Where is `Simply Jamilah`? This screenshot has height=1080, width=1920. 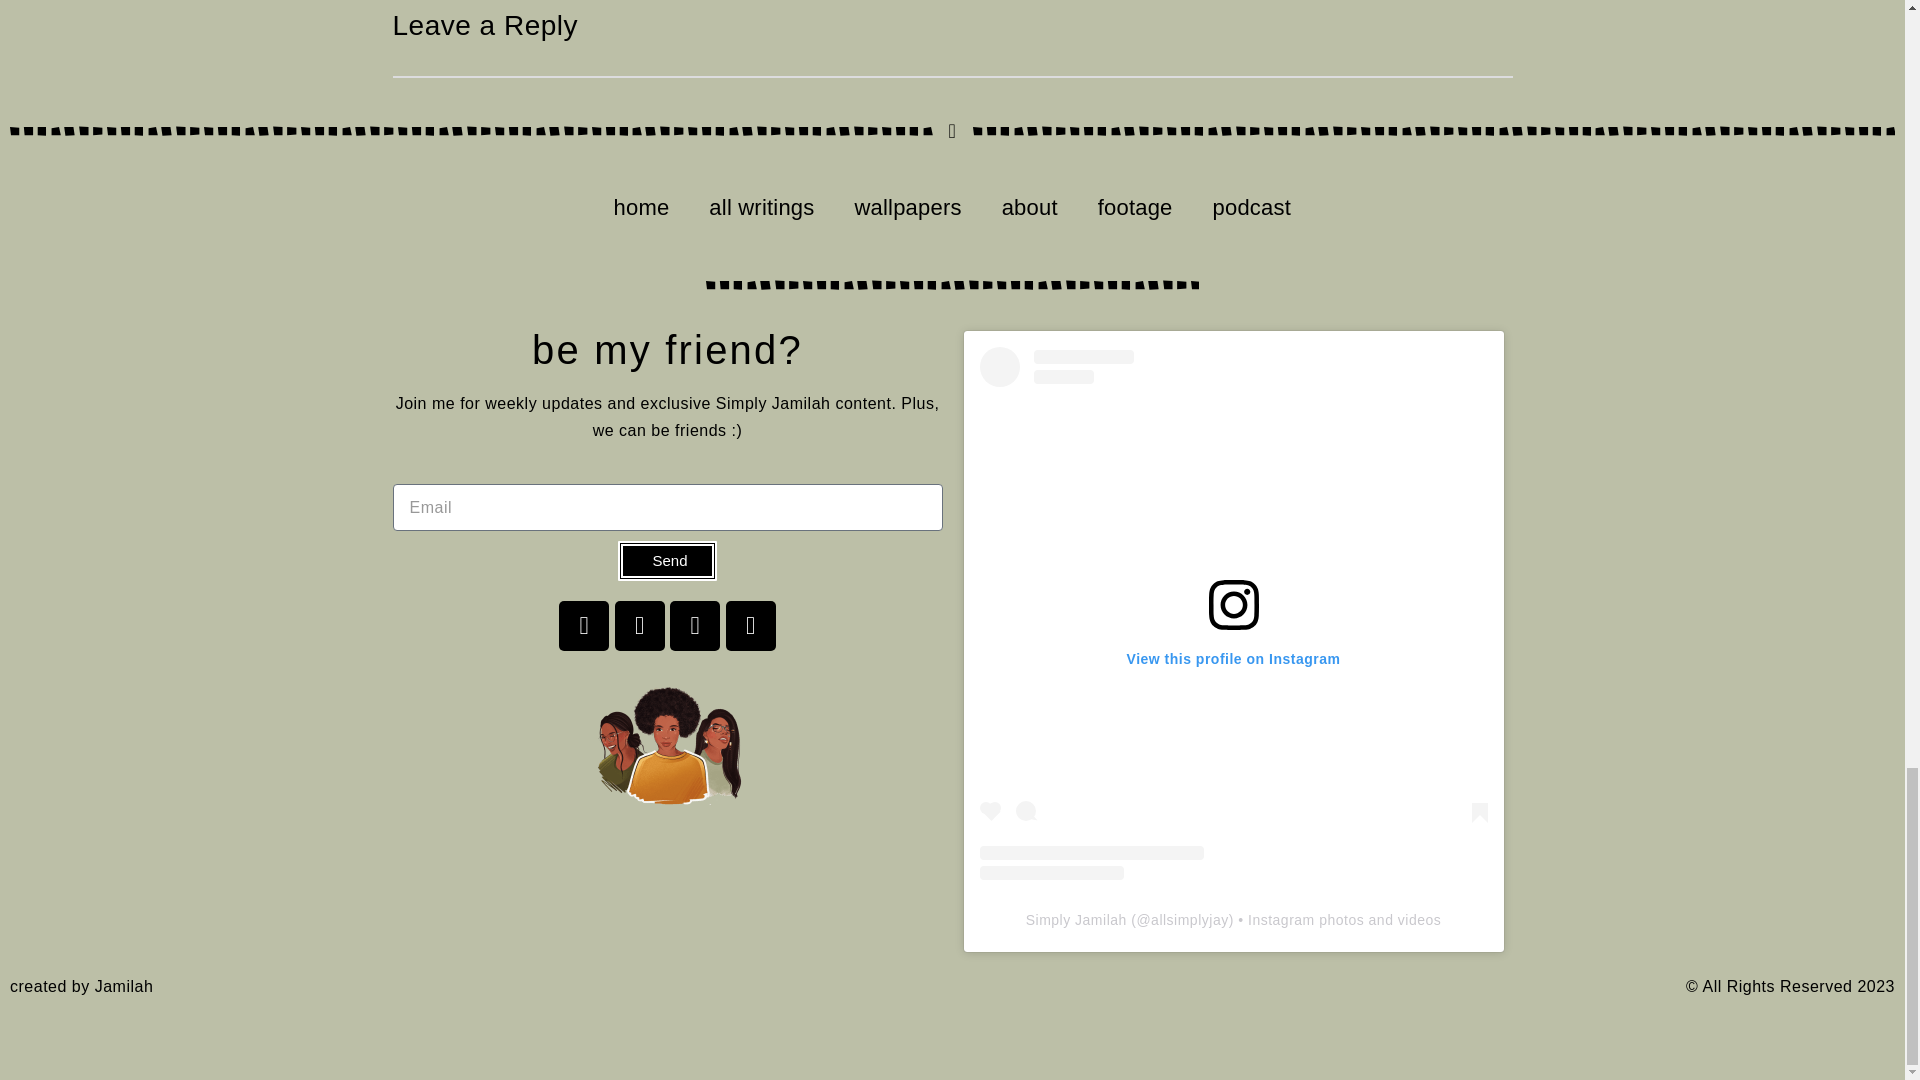 Simply Jamilah is located at coordinates (1076, 919).